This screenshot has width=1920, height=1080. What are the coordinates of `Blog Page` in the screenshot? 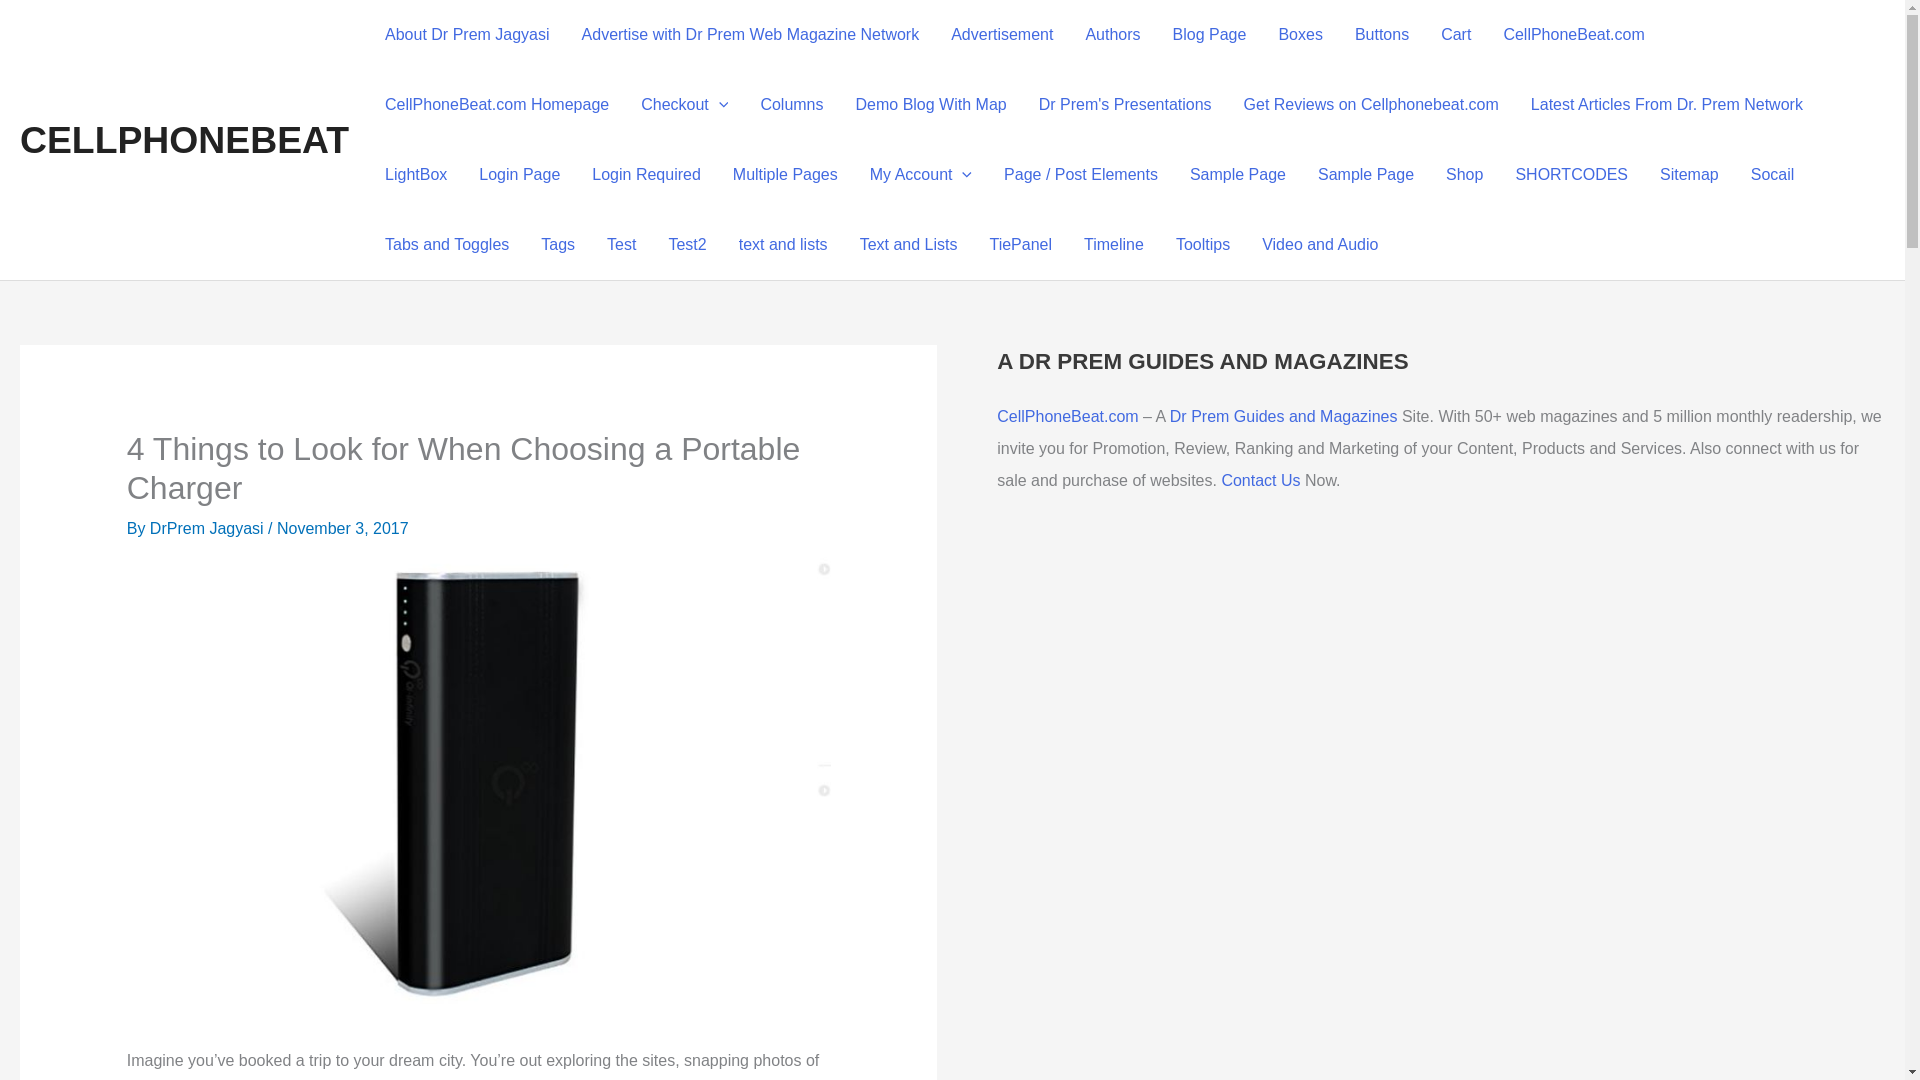 It's located at (1210, 35).